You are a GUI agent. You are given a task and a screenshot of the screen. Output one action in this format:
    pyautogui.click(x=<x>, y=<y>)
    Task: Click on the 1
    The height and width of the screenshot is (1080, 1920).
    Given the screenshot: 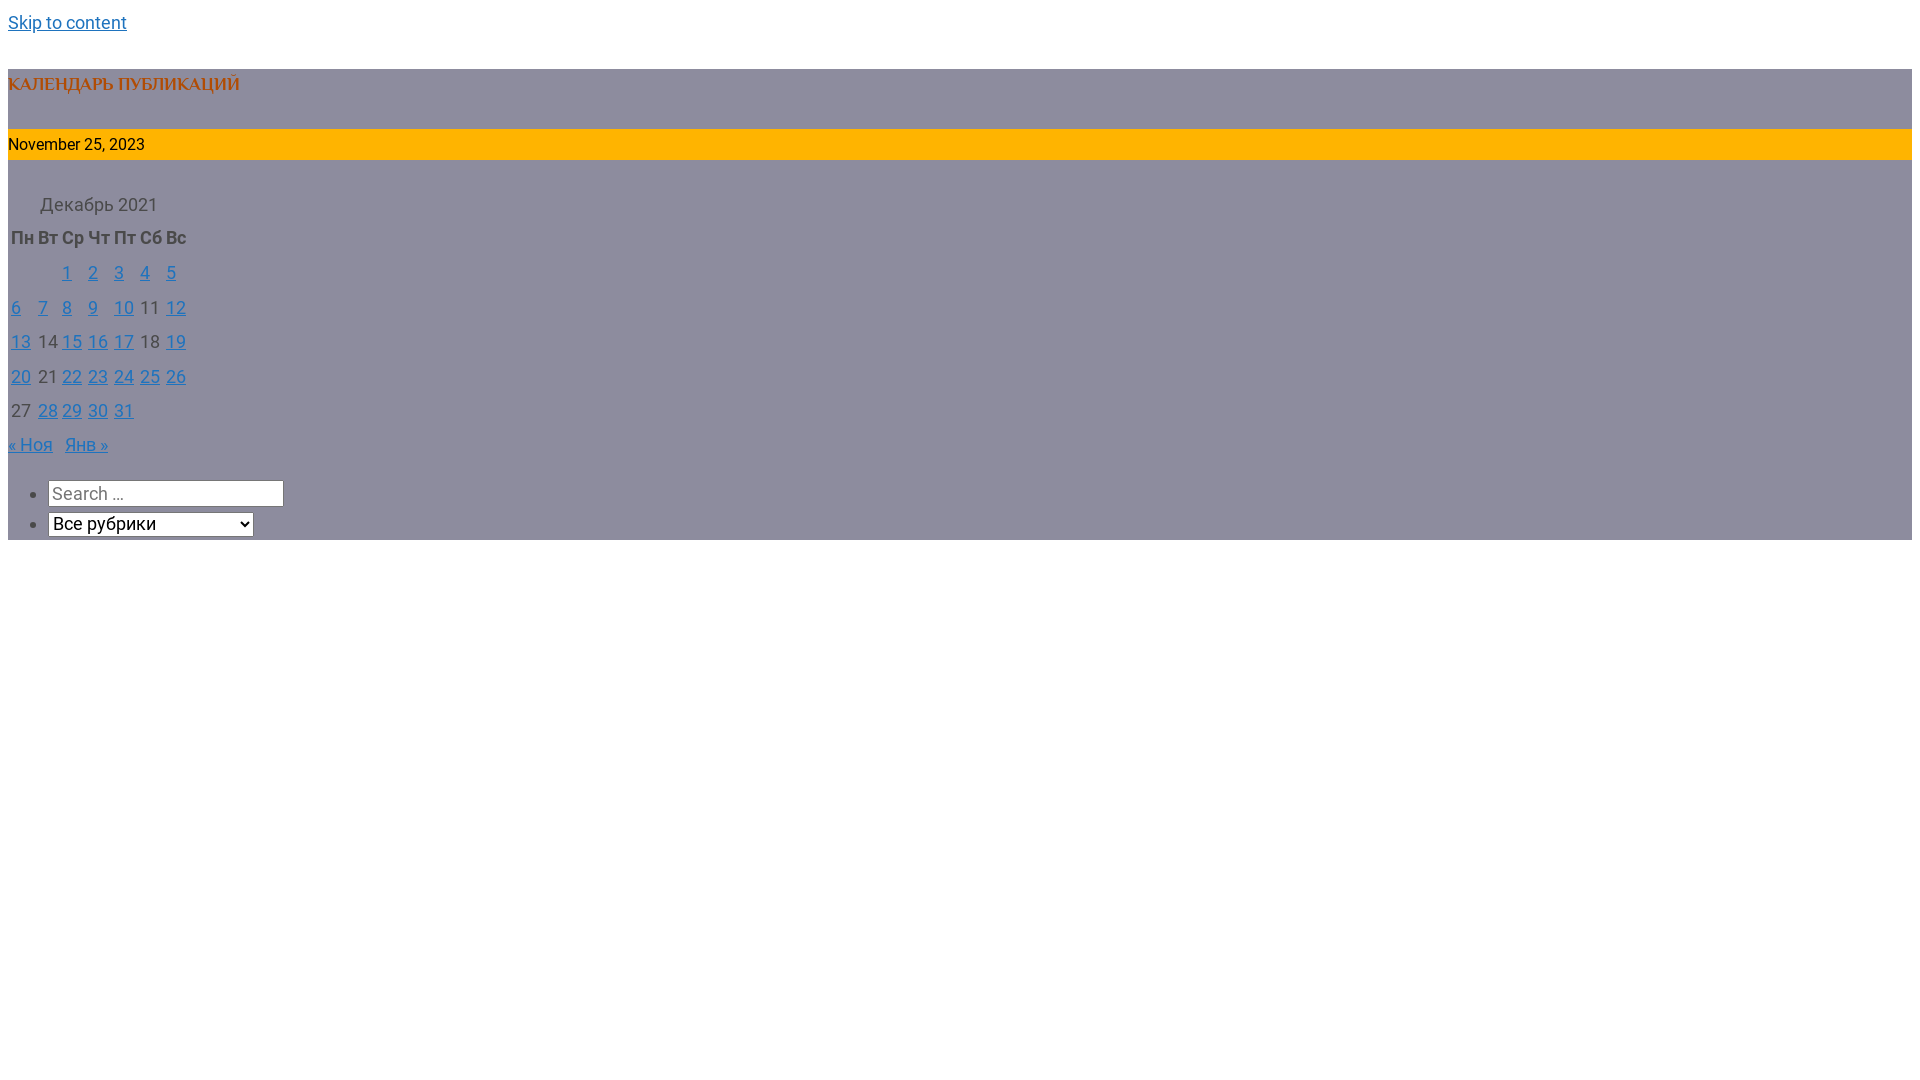 What is the action you would take?
    pyautogui.click(x=67, y=272)
    